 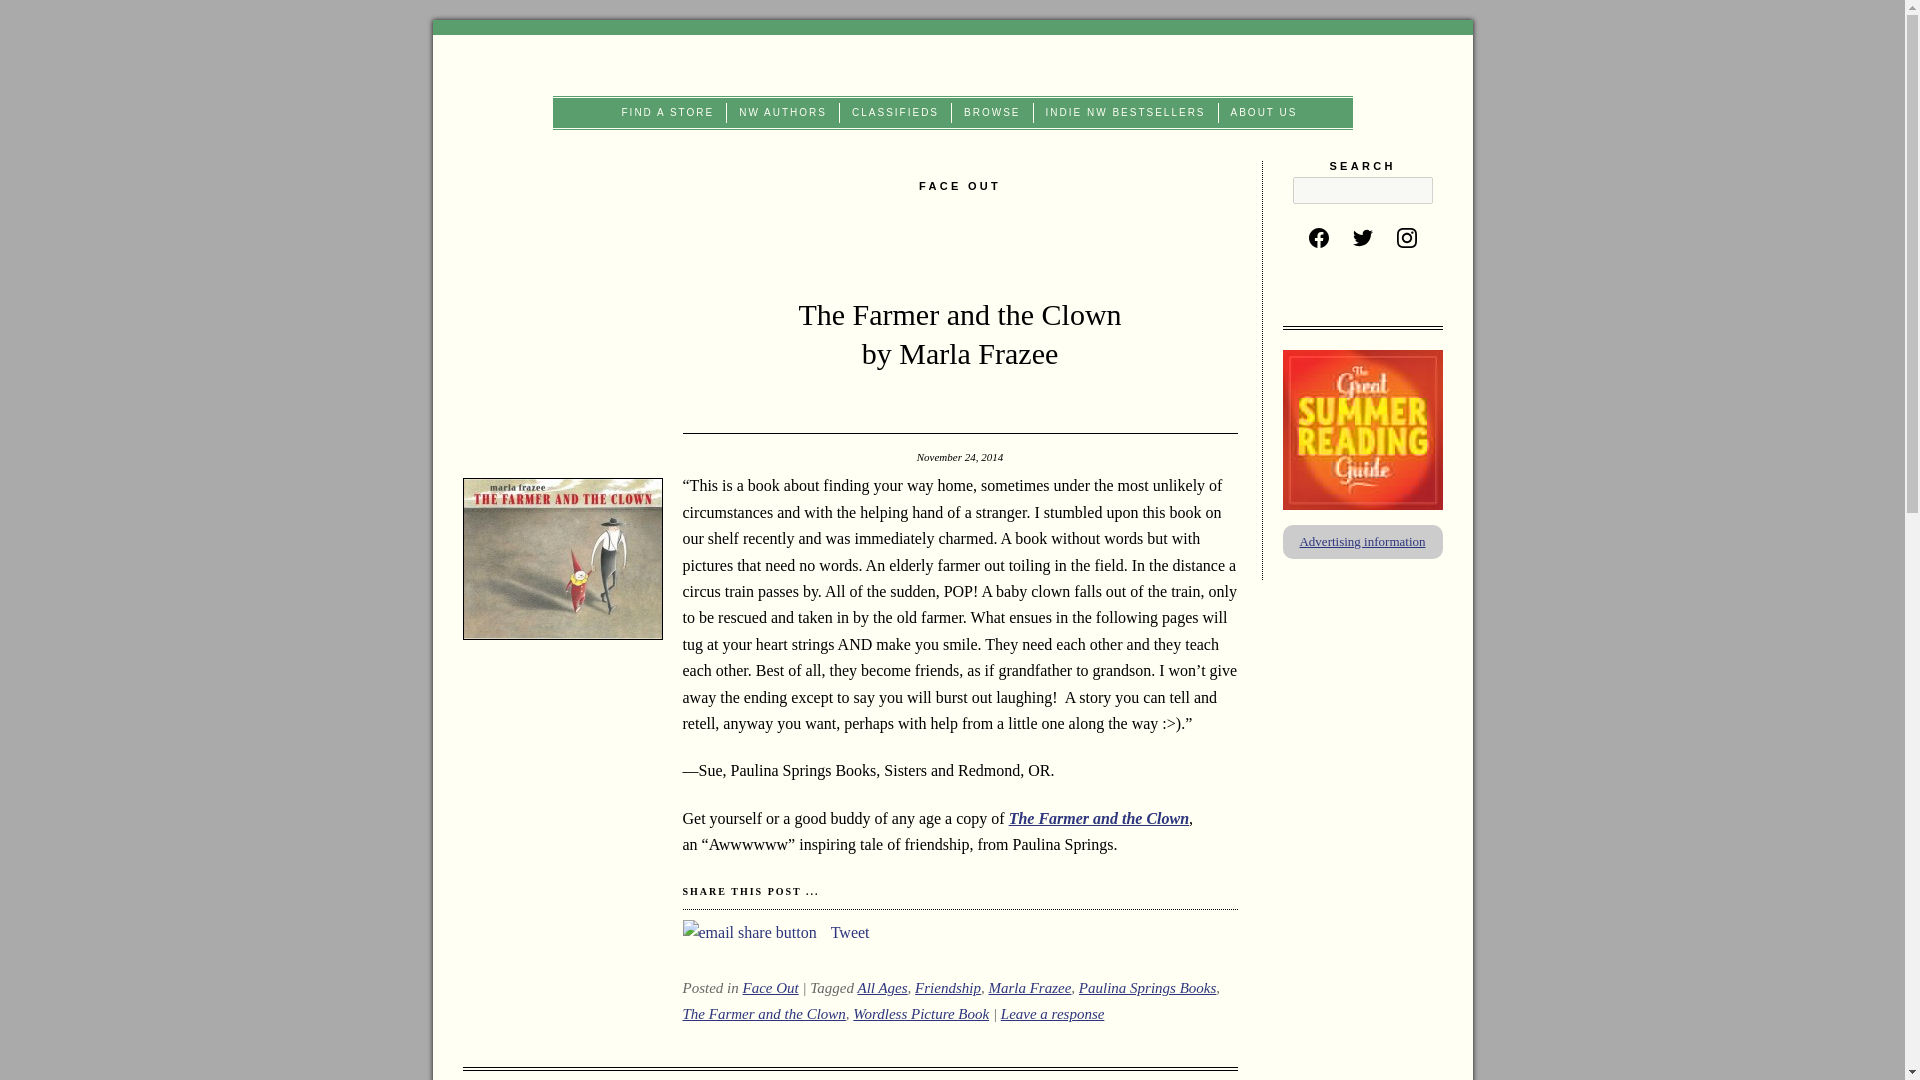 What do you see at coordinates (1030, 987) in the screenshot?
I see `Marla Frazee` at bounding box center [1030, 987].